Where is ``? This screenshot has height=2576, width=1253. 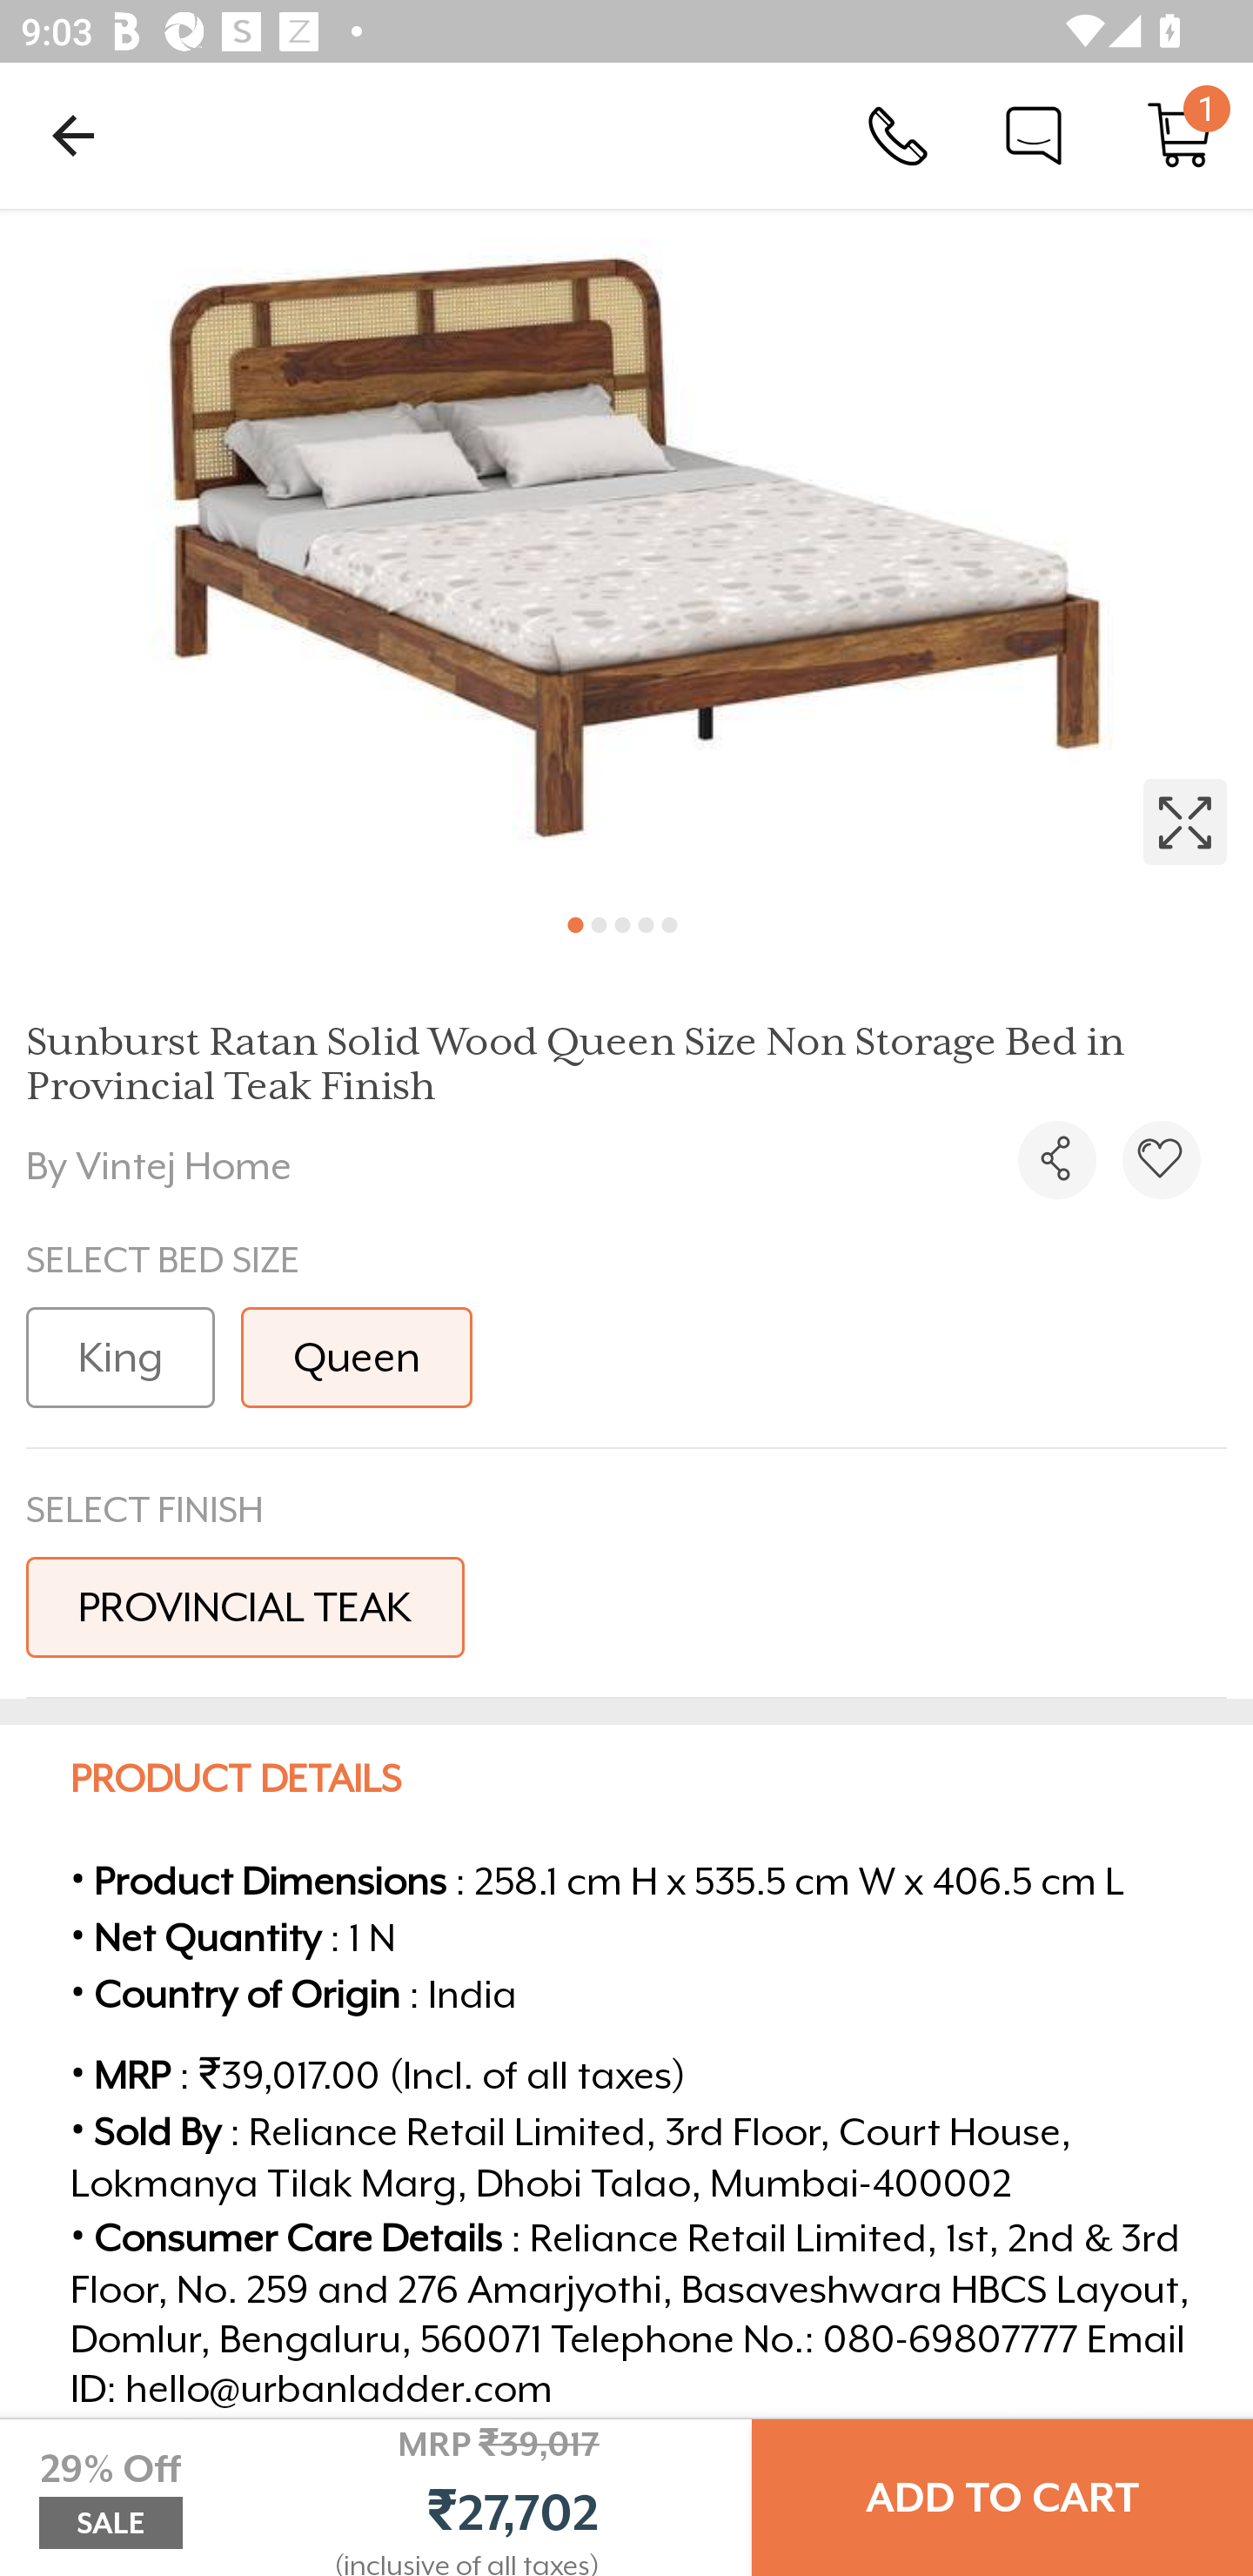  is located at coordinates (1056, 1160).